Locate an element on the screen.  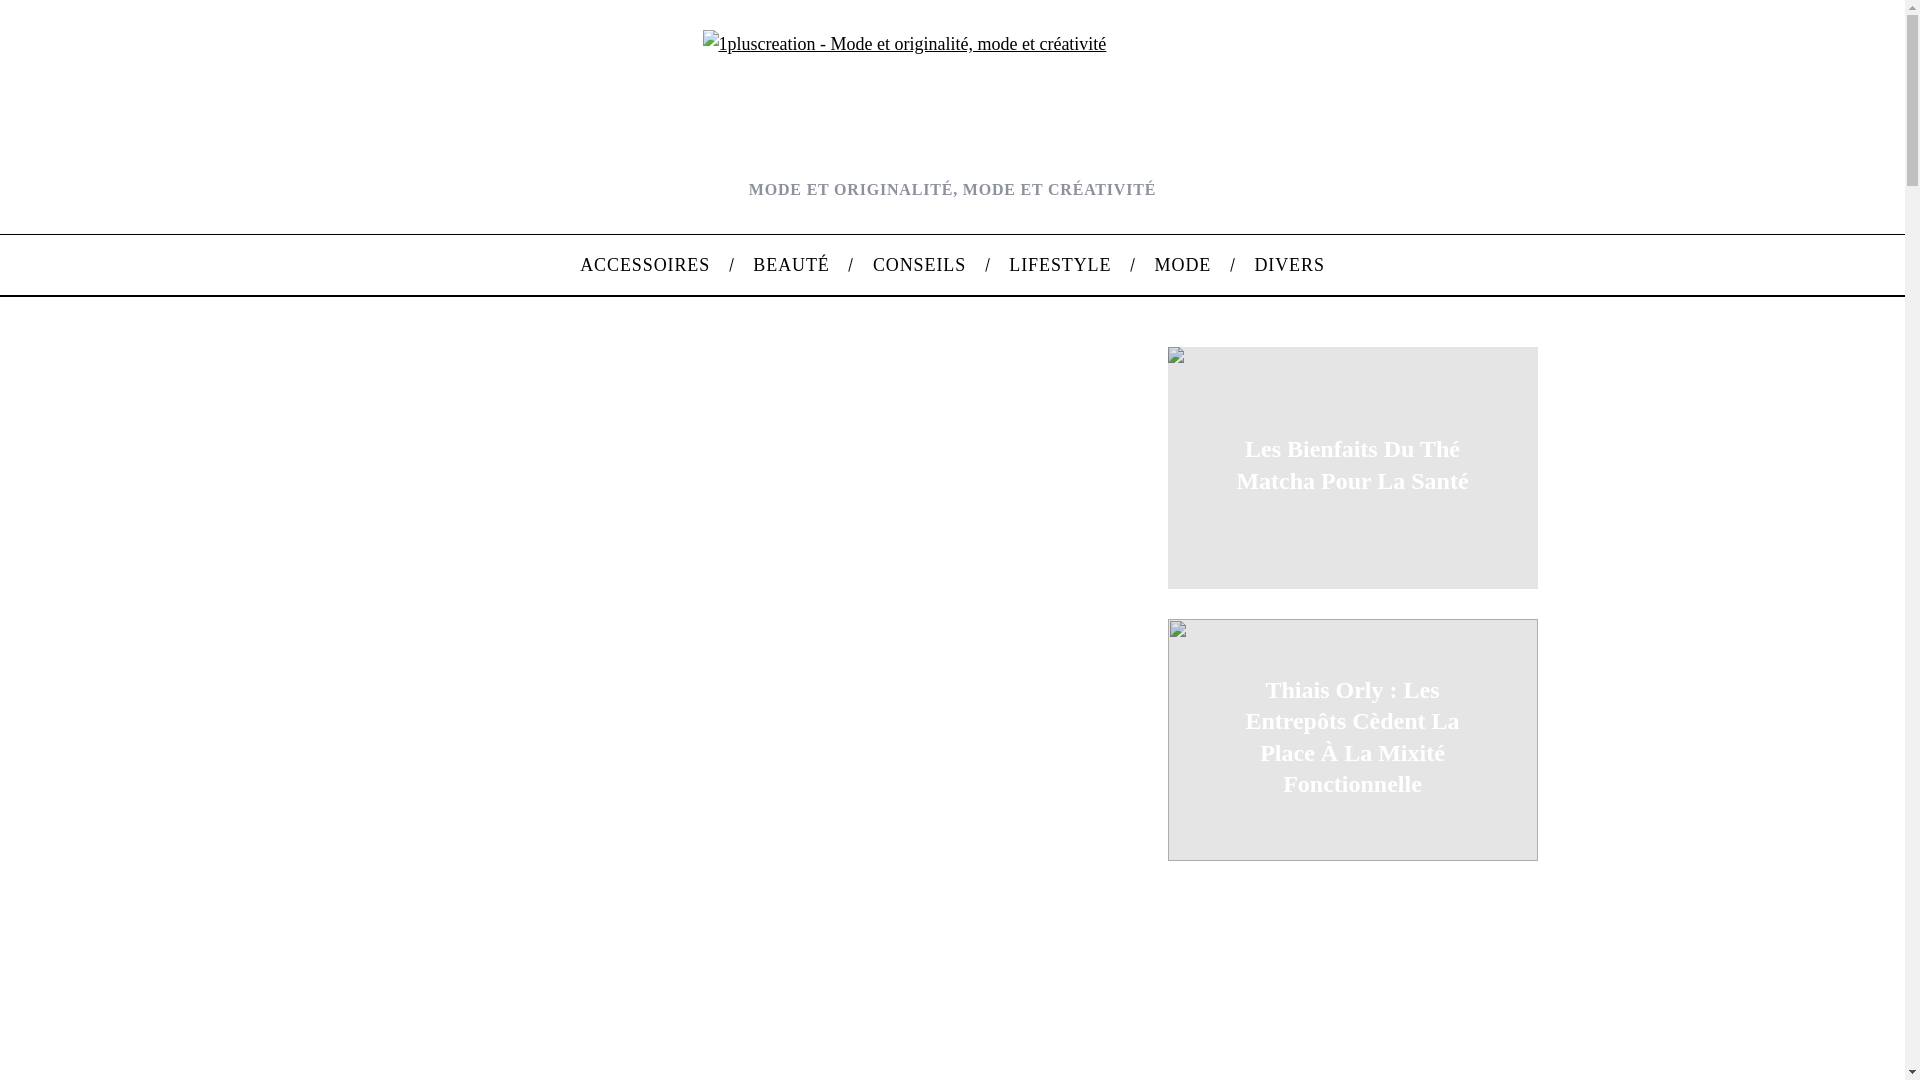
DIVERS is located at coordinates (1290, 265).